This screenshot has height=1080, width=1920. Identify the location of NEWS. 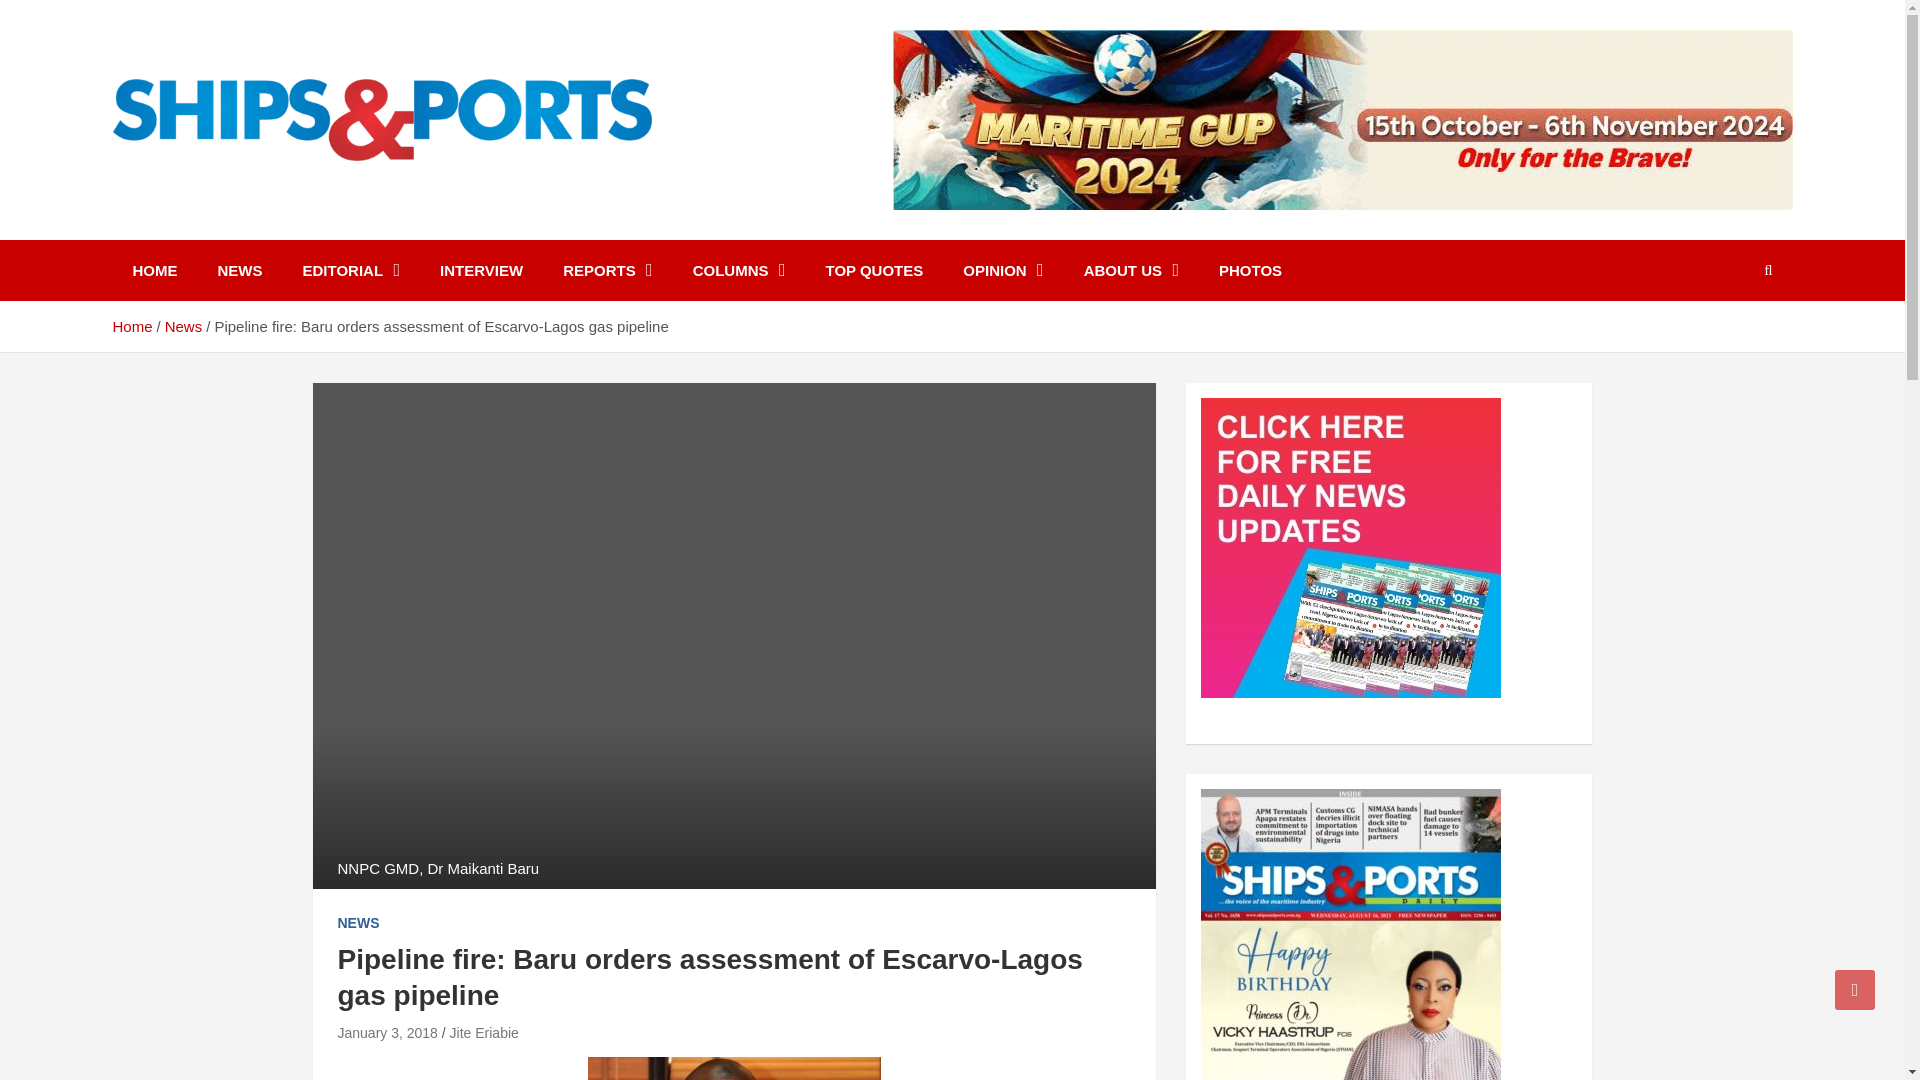
(358, 924).